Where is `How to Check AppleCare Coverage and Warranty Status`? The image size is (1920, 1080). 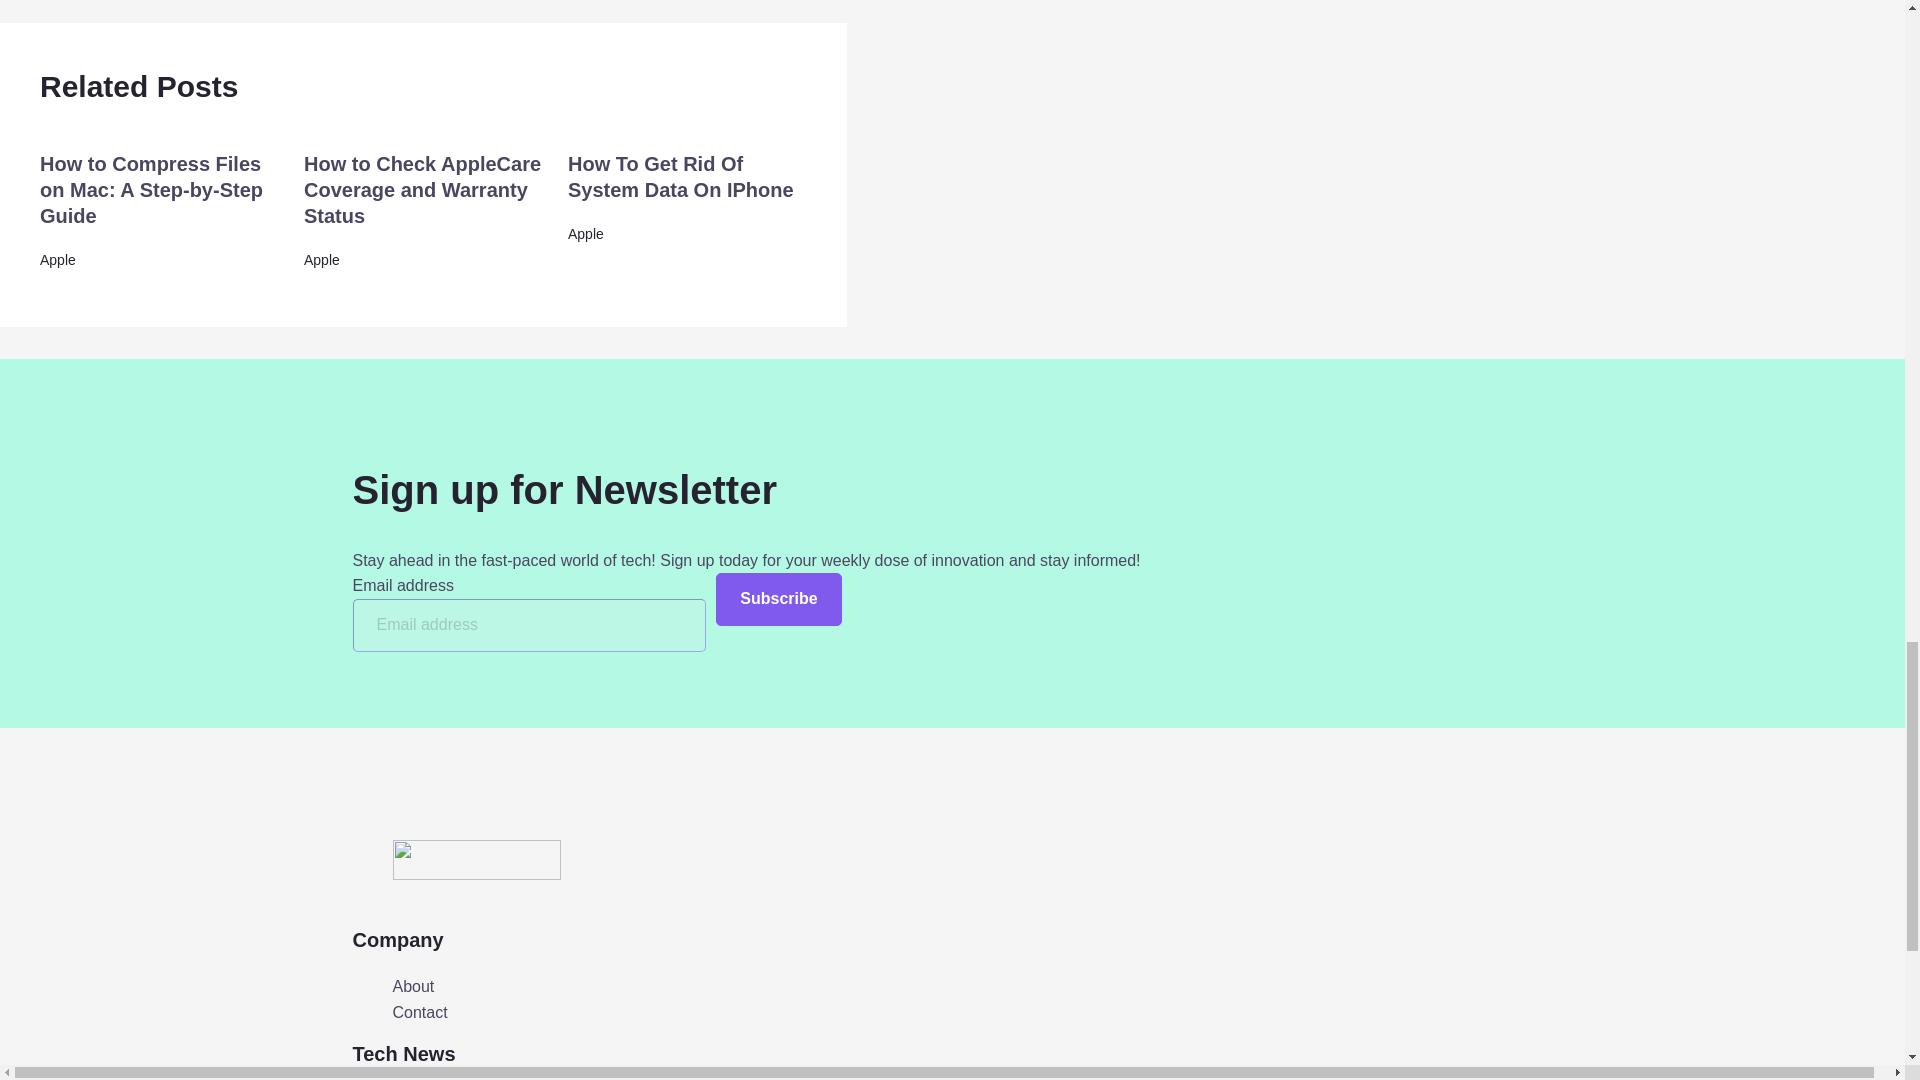 How to Check AppleCare Coverage and Warranty Status is located at coordinates (422, 190).